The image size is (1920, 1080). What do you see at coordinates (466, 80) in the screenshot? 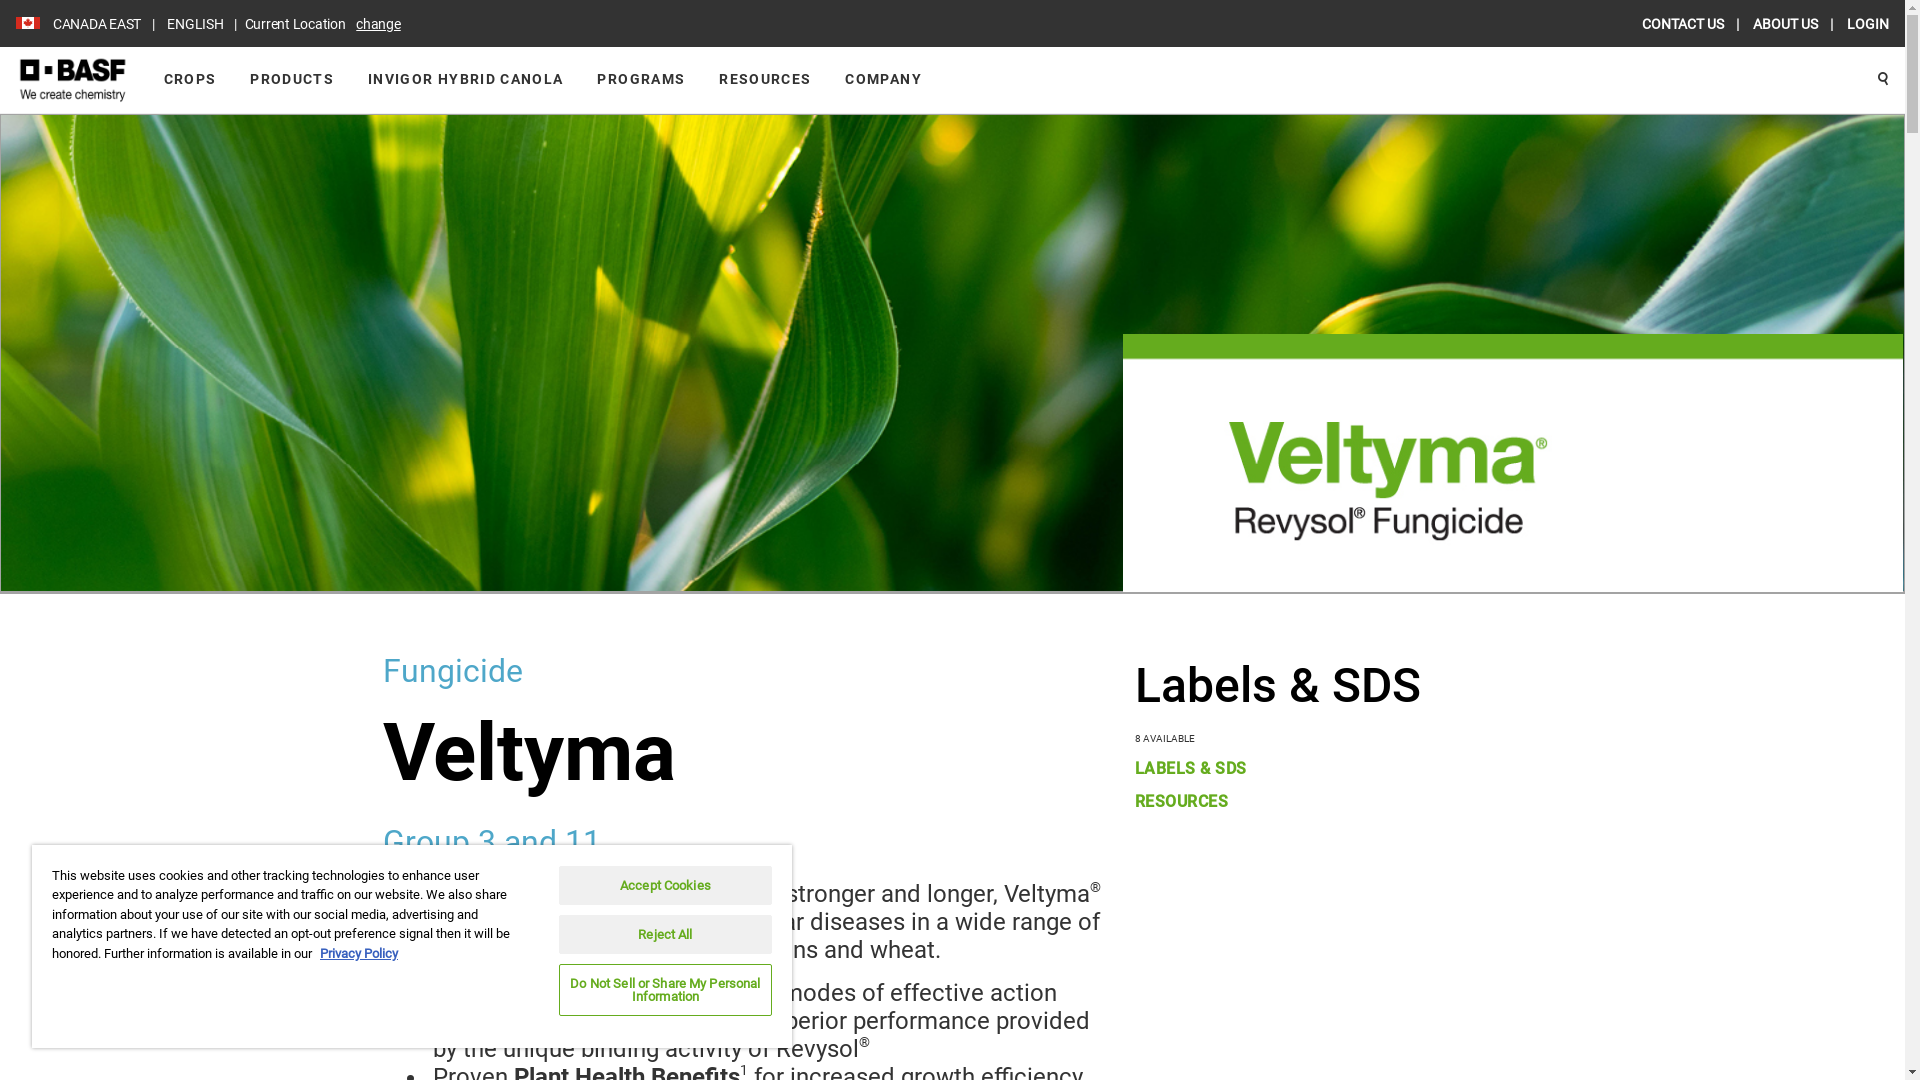
I see `INVIGOR HYBRID CANOLA` at bounding box center [466, 80].